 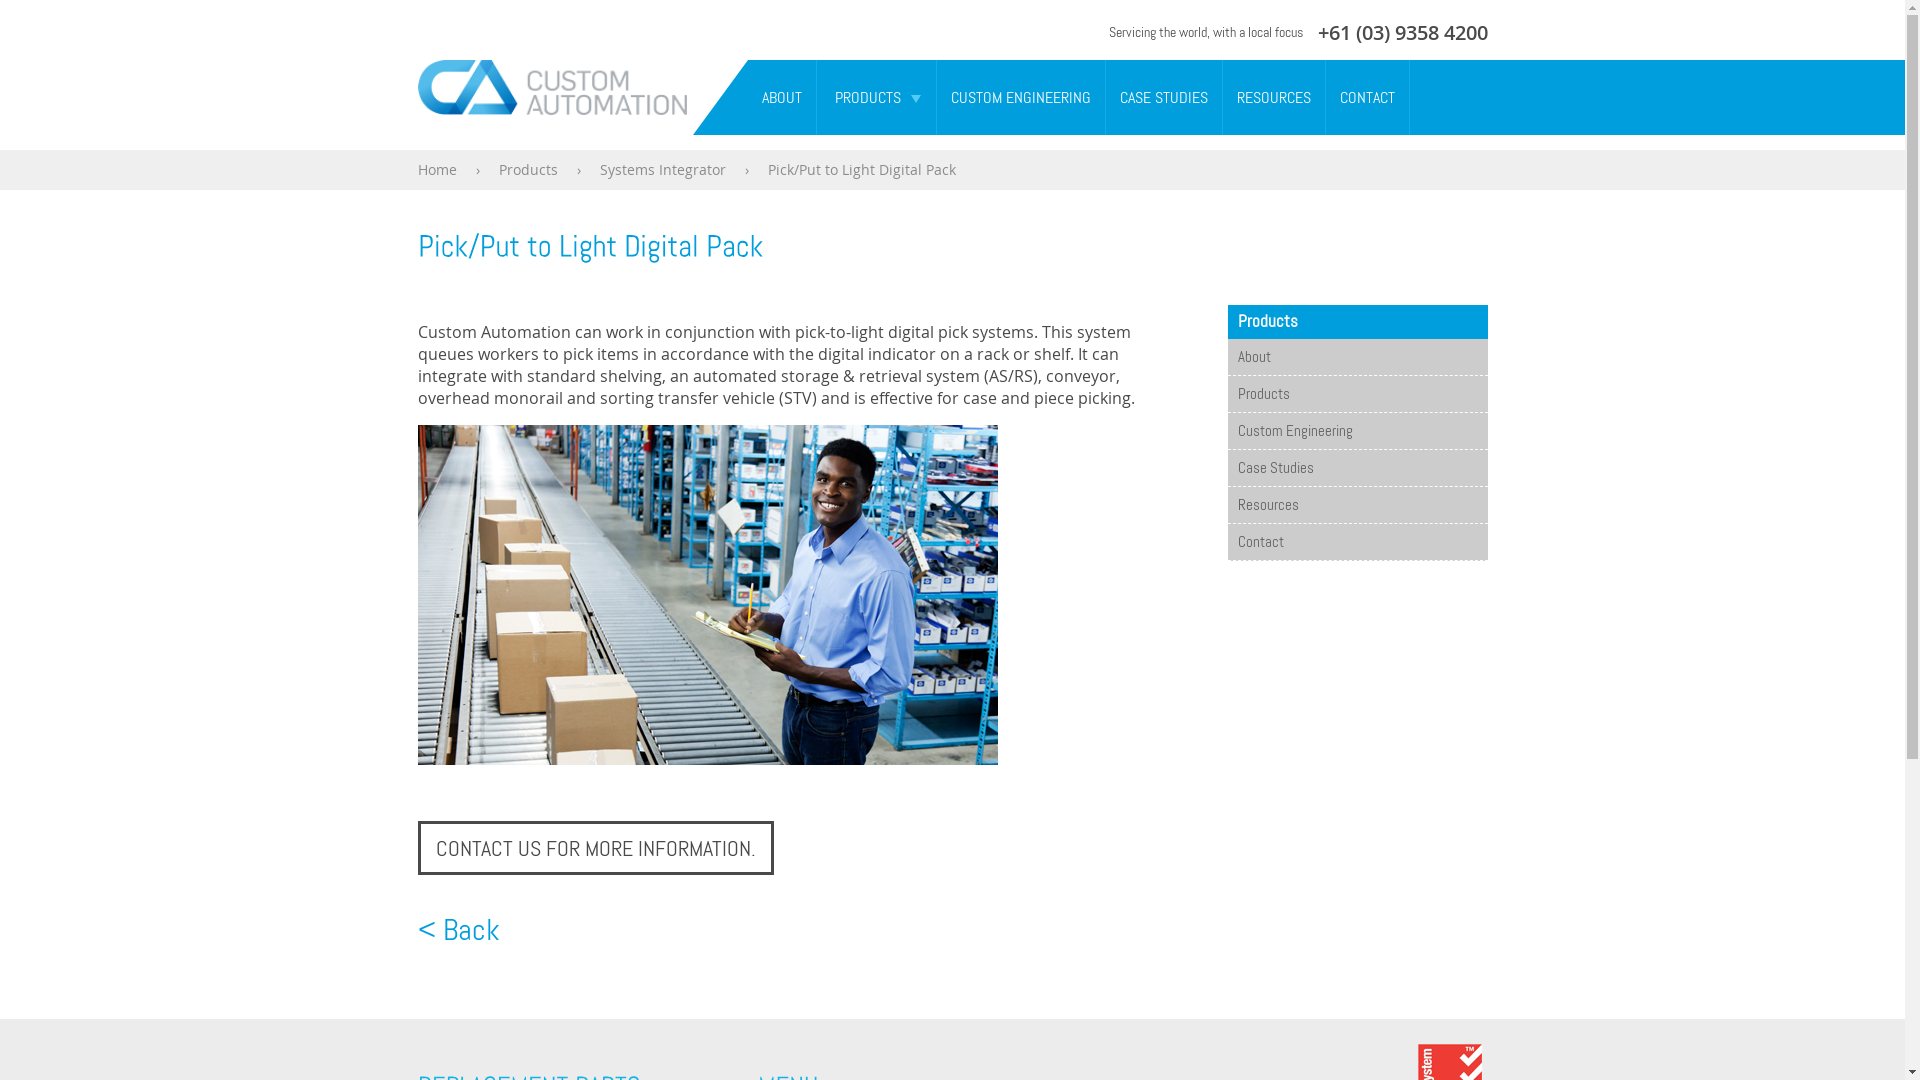 What do you see at coordinates (782, 98) in the screenshot?
I see `ABOUT` at bounding box center [782, 98].